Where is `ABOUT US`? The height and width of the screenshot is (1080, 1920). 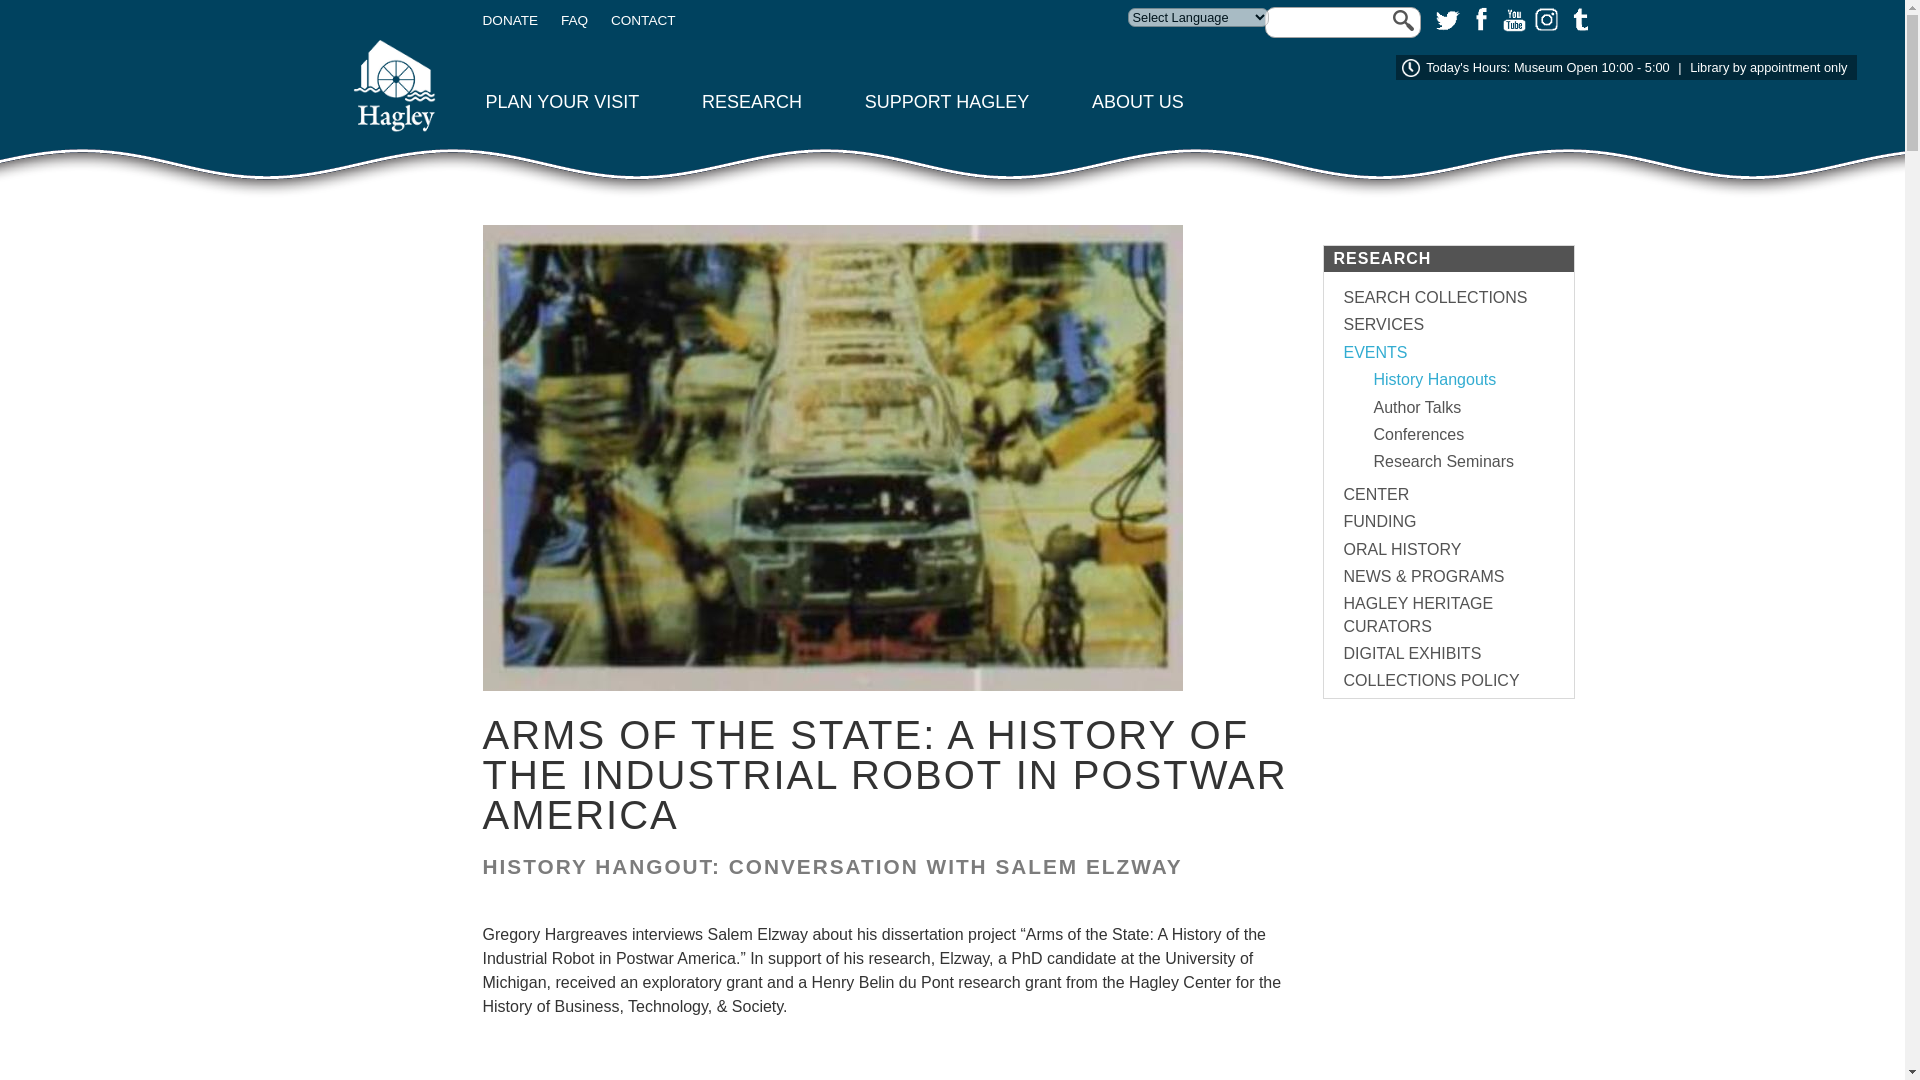
ABOUT US is located at coordinates (1138, 102).